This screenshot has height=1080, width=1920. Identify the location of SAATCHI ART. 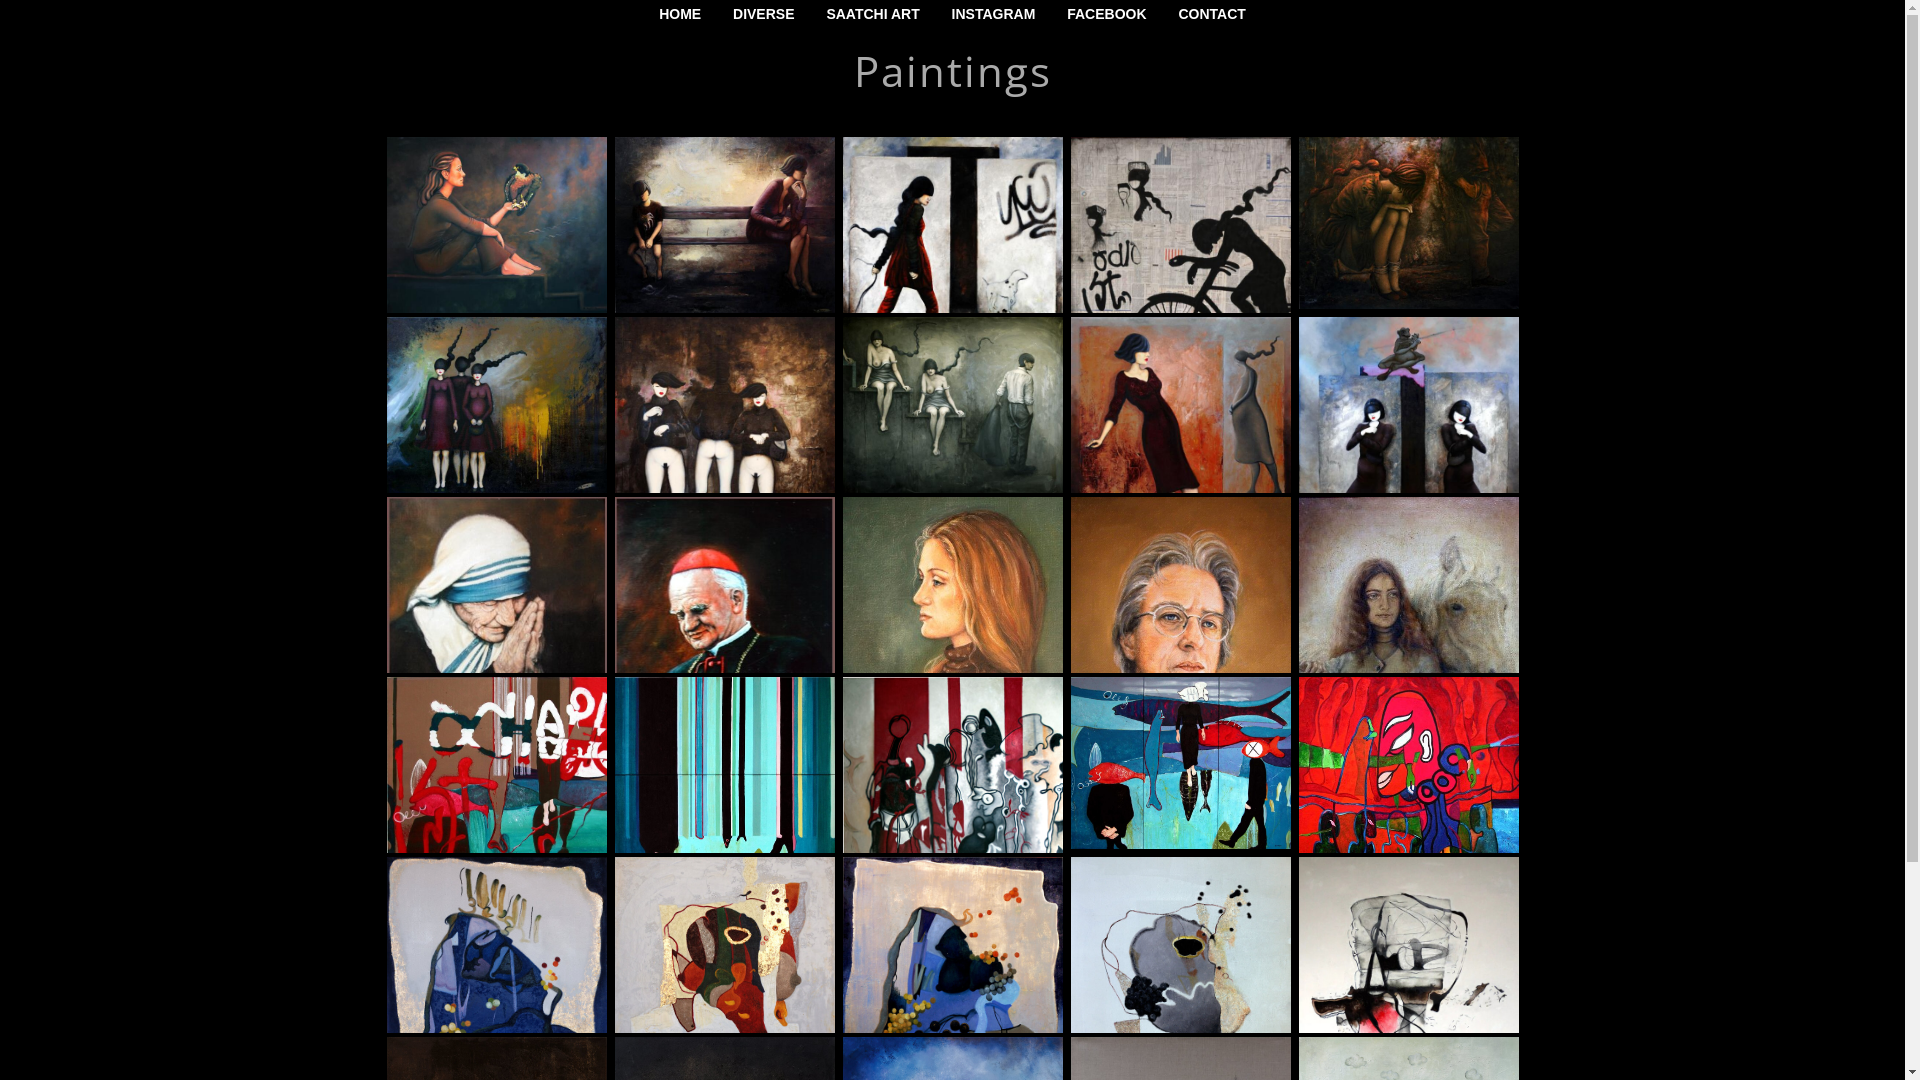
(872, 14).